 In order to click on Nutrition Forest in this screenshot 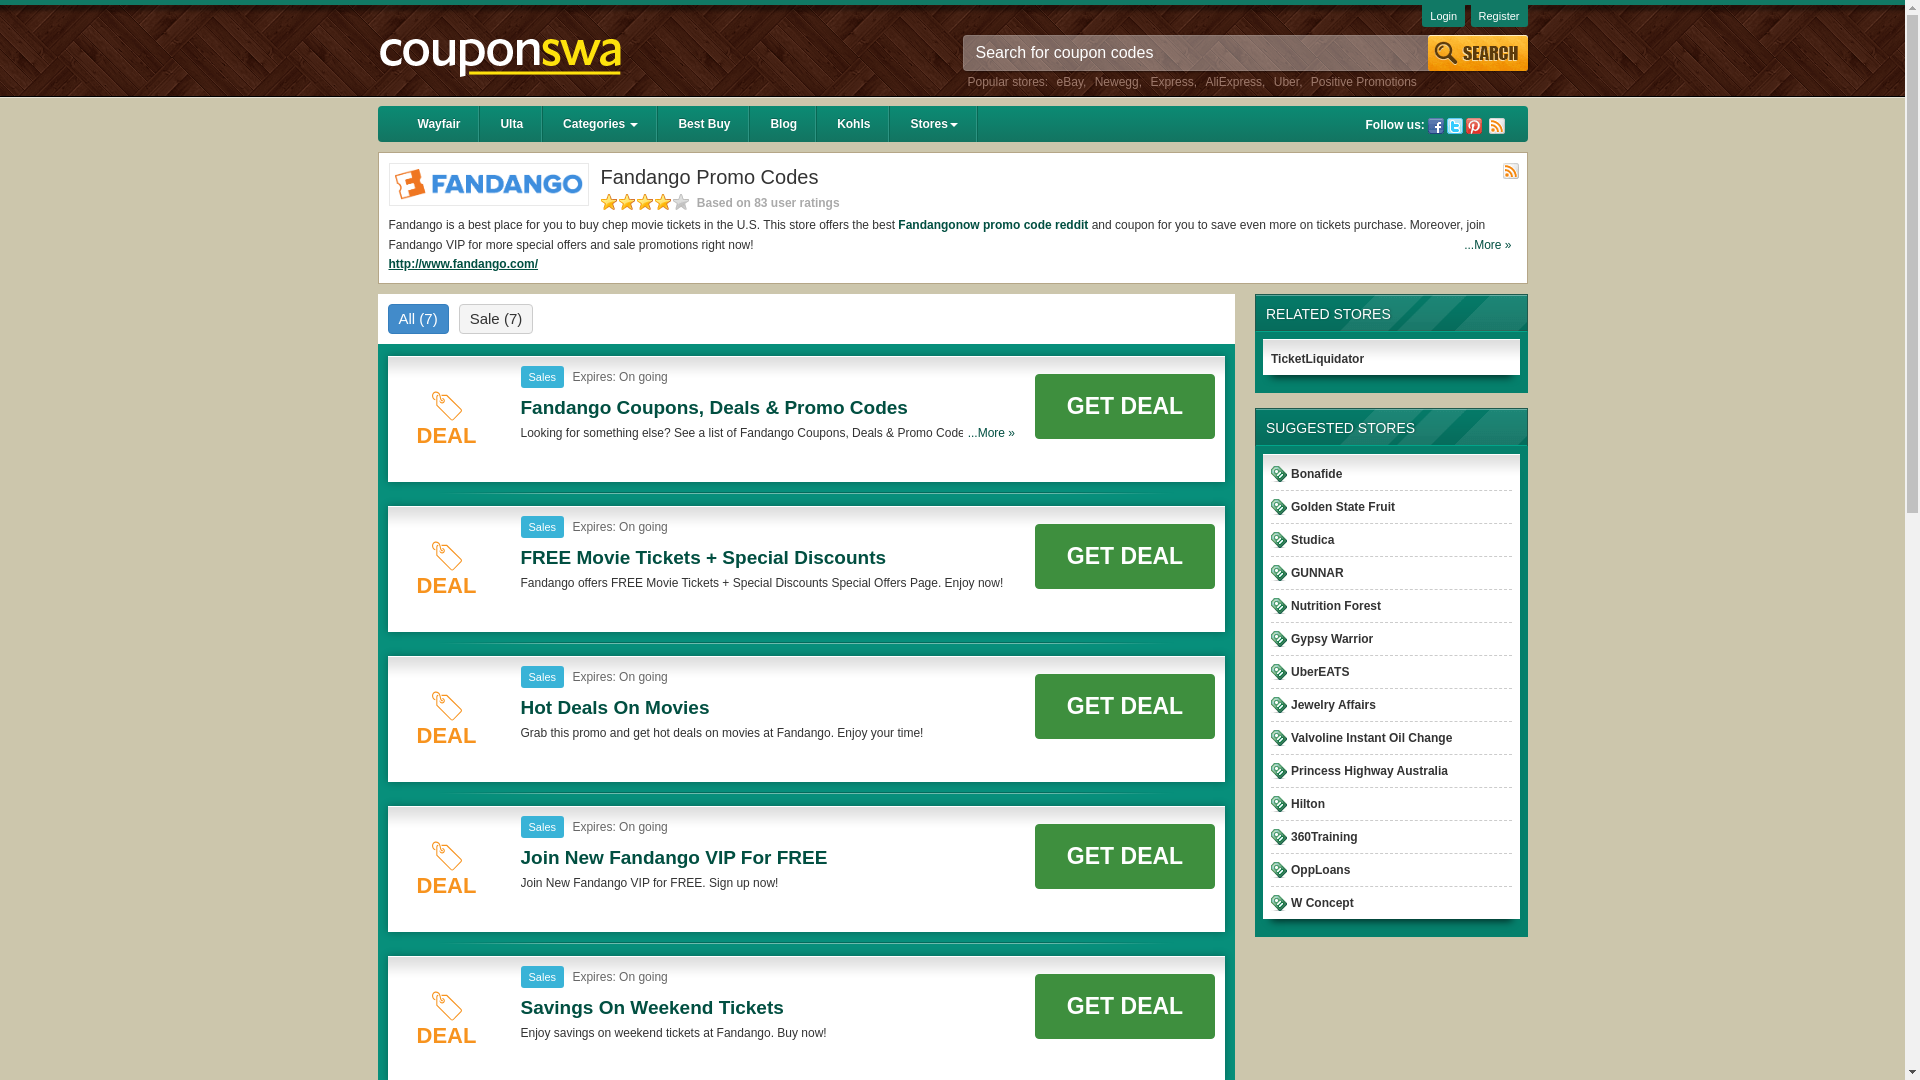, I will do `click(1335, 606)`.